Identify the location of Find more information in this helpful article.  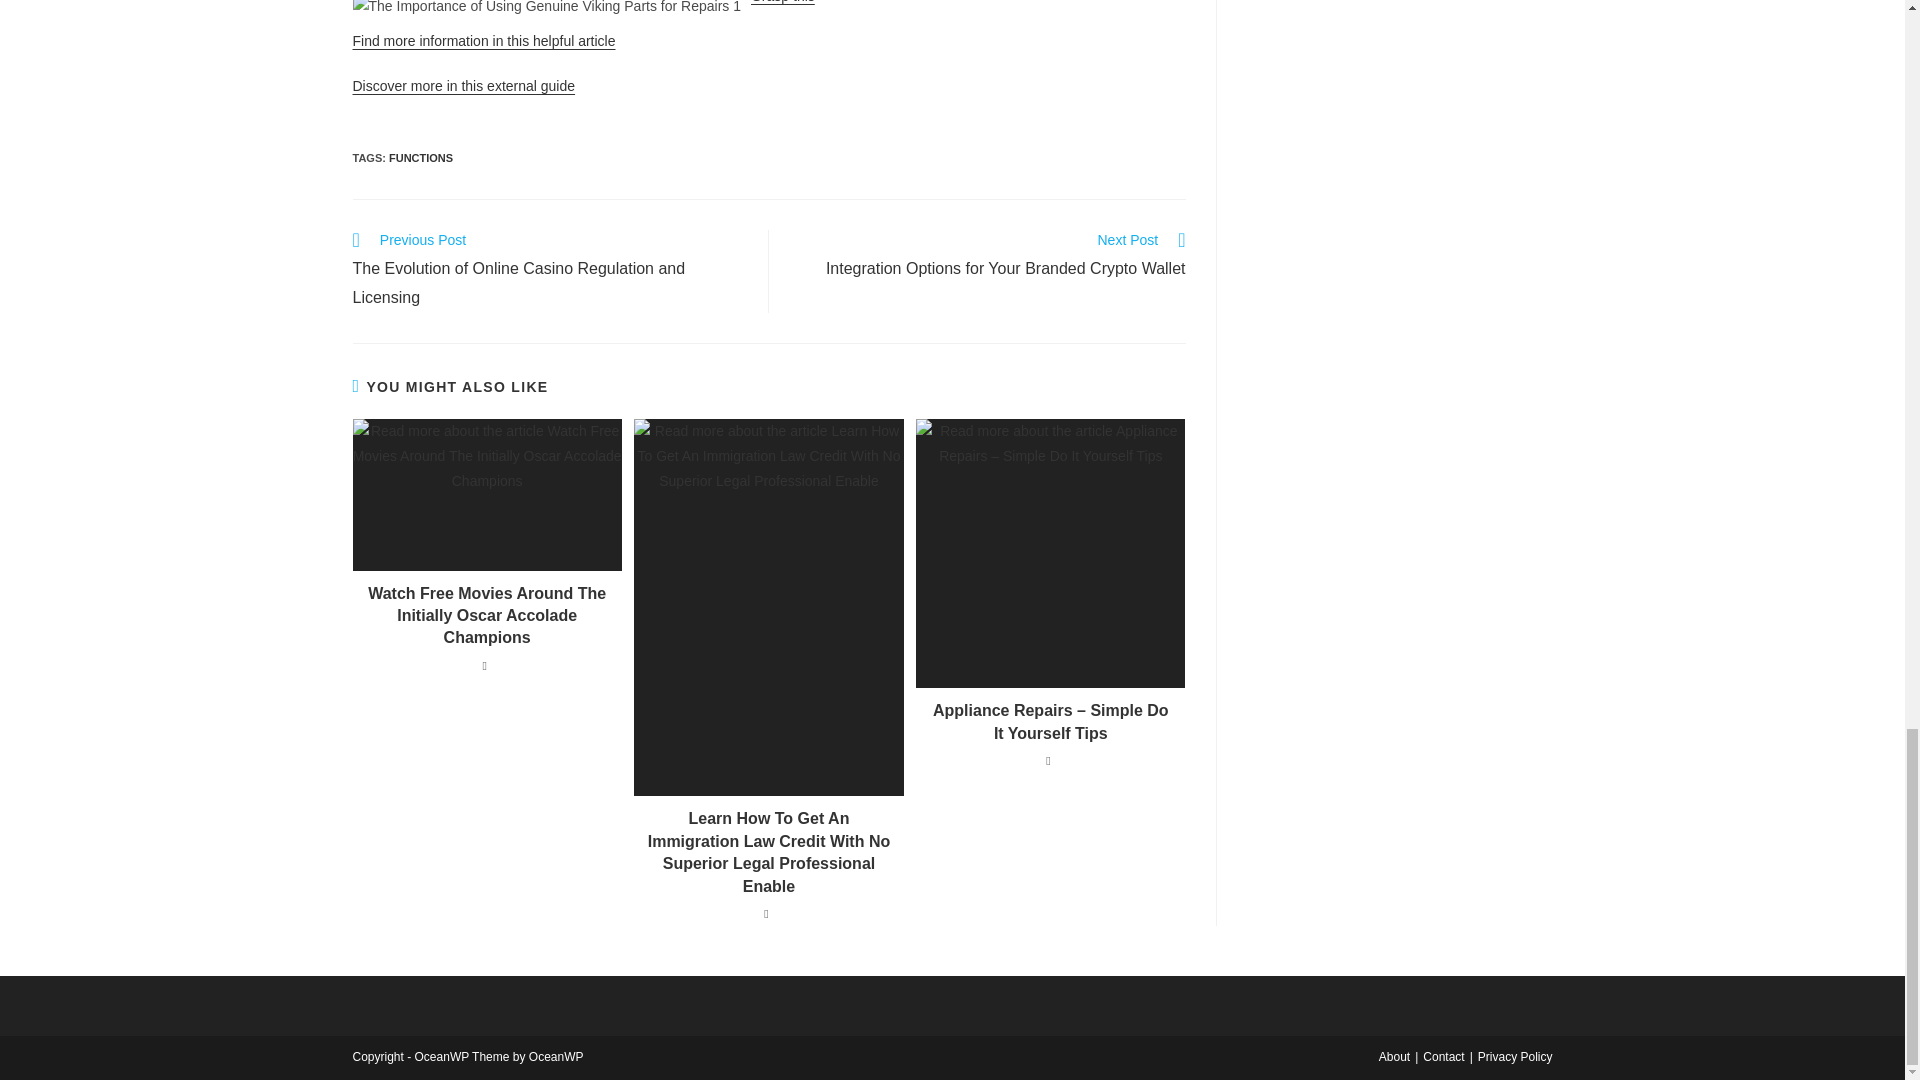
(988, 257).